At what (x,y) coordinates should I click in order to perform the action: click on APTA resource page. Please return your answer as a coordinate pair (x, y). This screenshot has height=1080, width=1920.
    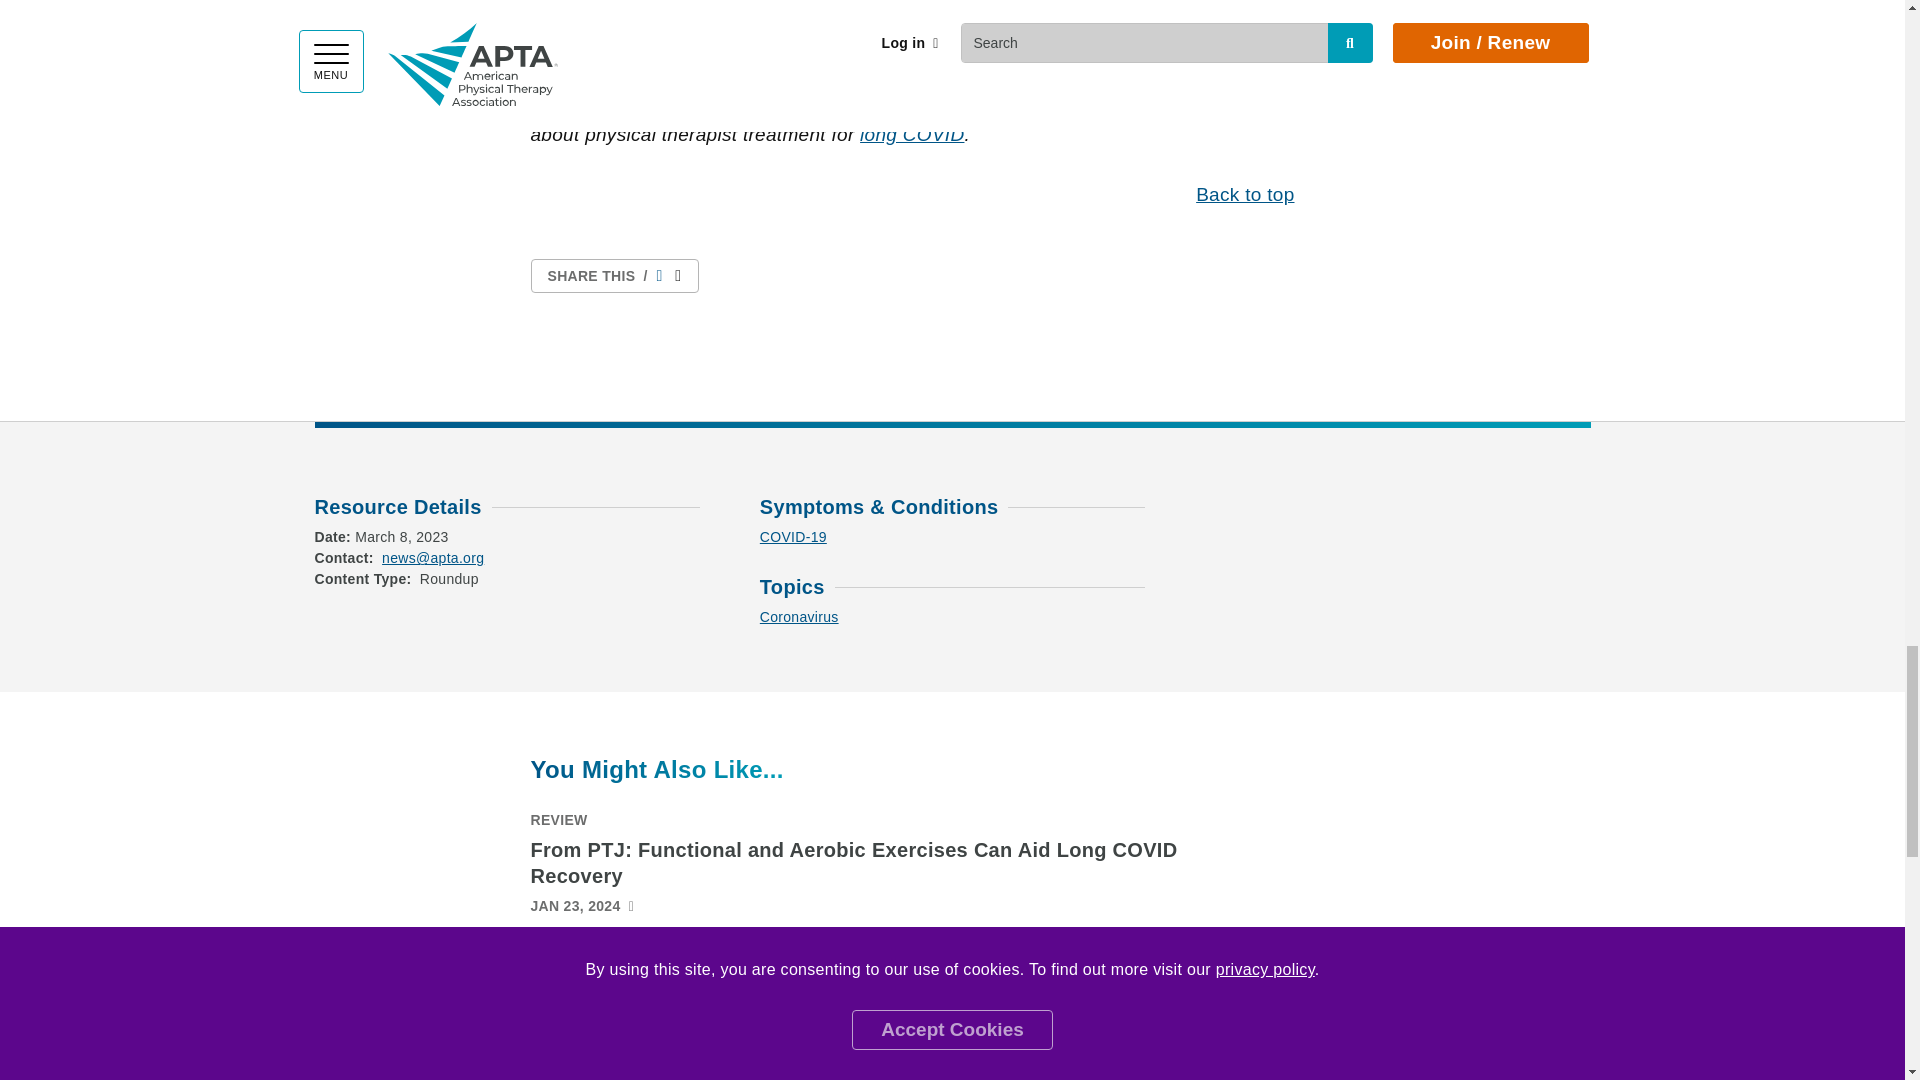
    Looking at the image, I should click on (876, 38).